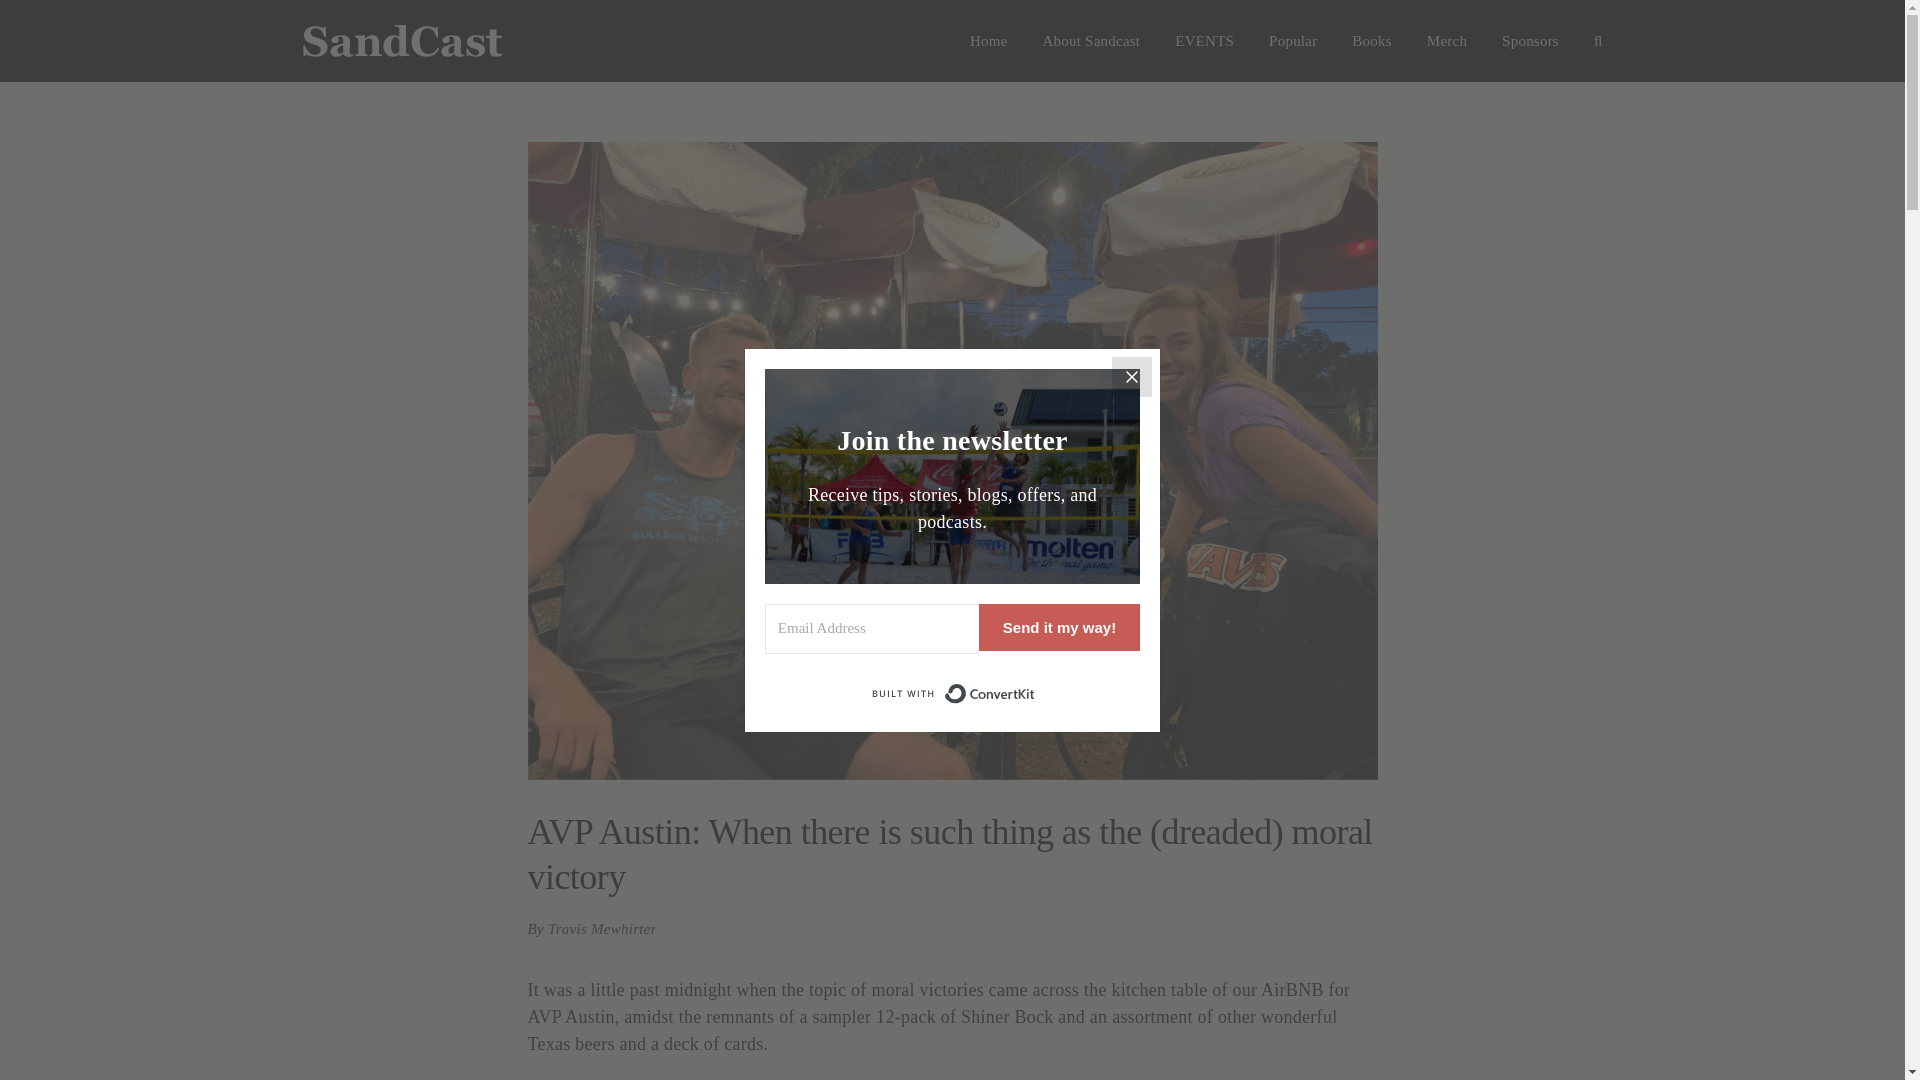 The height and width of the screenshot is (1080, 1920). Describe the element at coordinates (1091, 41) in the screenshot. I see `About Sandcast` at that location.